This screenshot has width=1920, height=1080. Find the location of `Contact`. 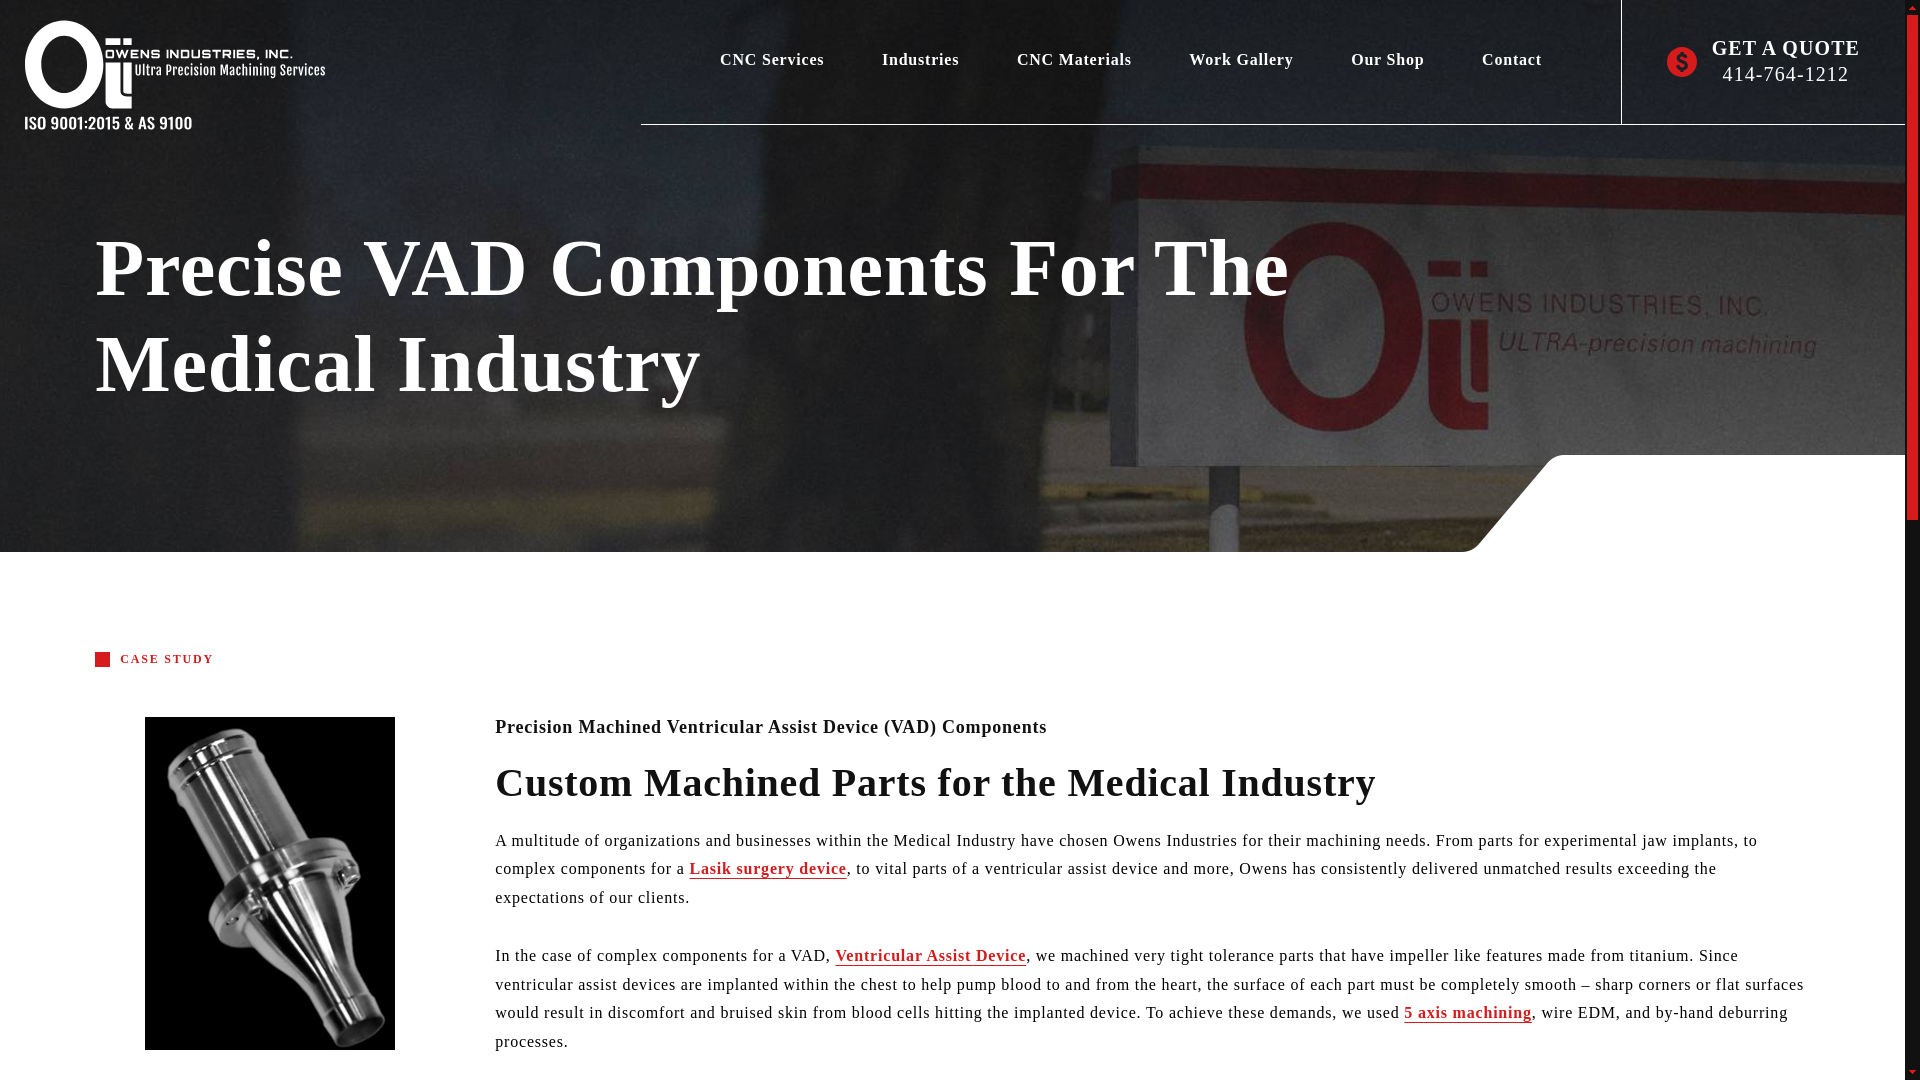

Contact is located at coordinates (1512, 59).